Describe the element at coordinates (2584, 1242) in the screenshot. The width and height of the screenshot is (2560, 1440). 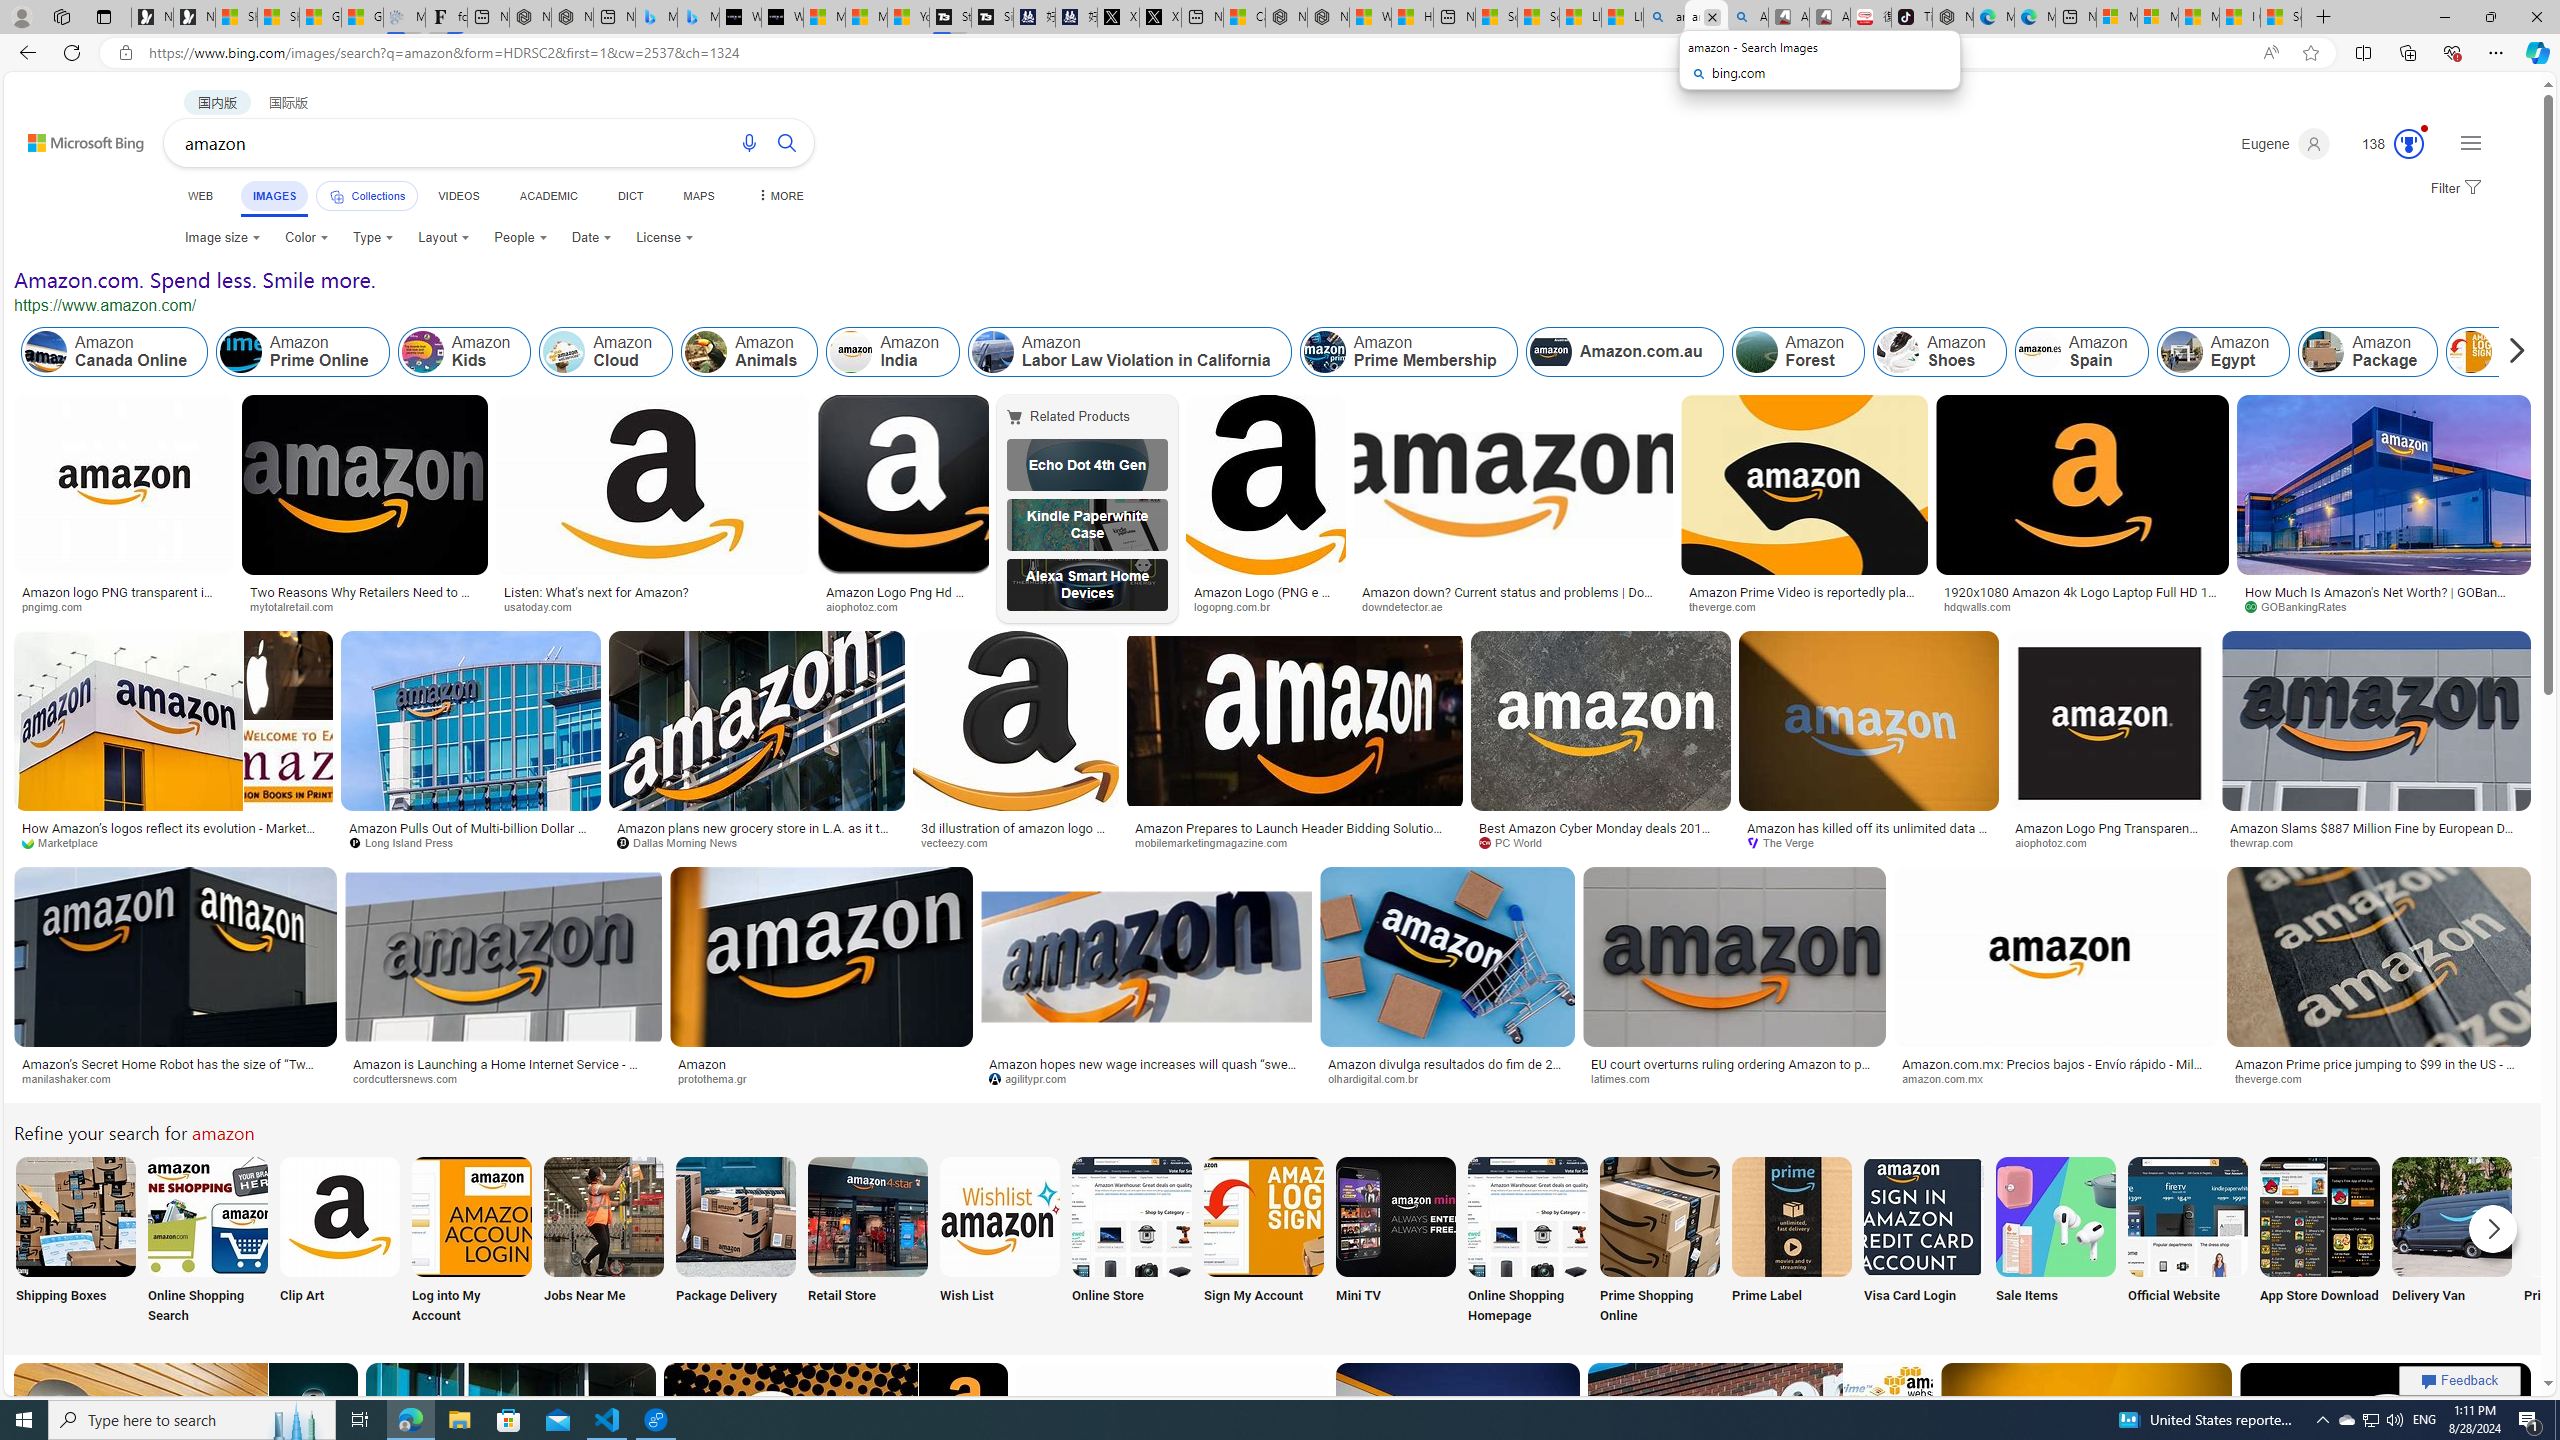
I see `Amazon Prime App Prime App` at that location.